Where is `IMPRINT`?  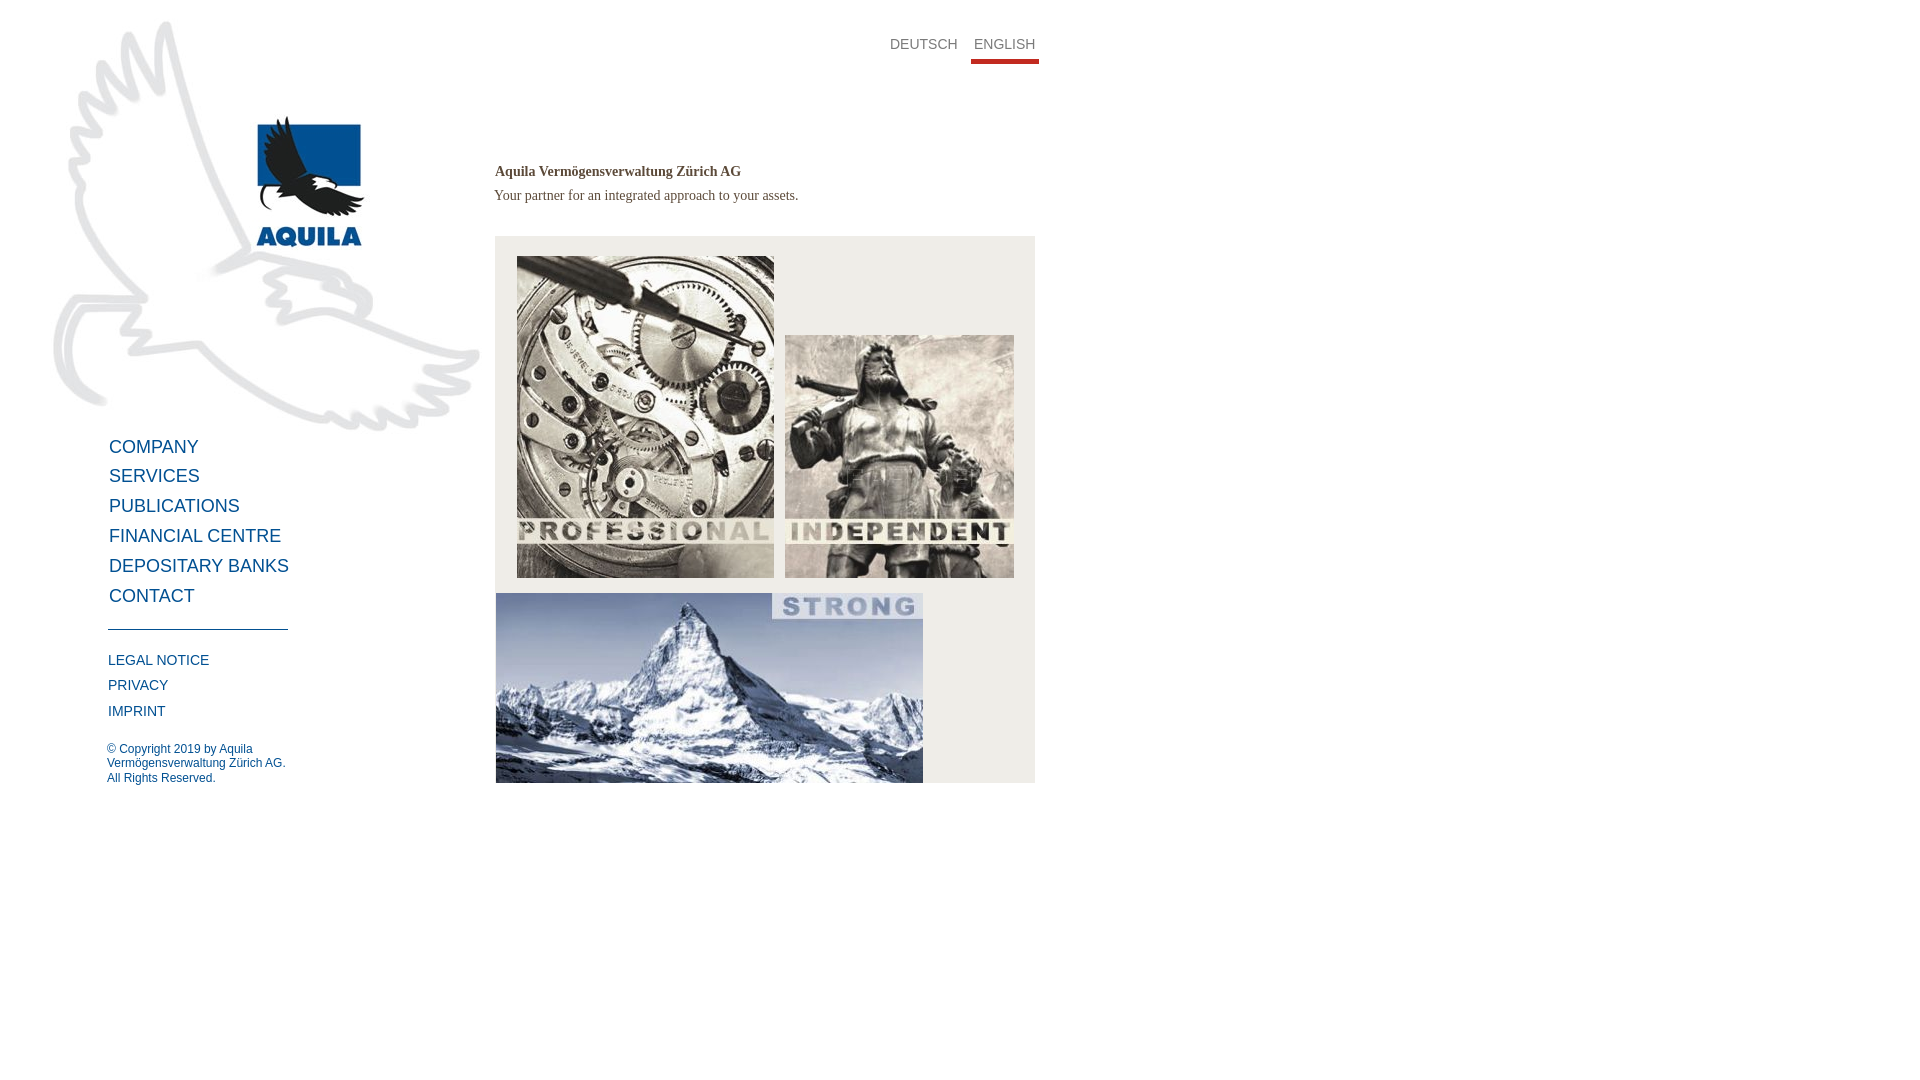 IMPRINT is located at coordinates (137, 711).